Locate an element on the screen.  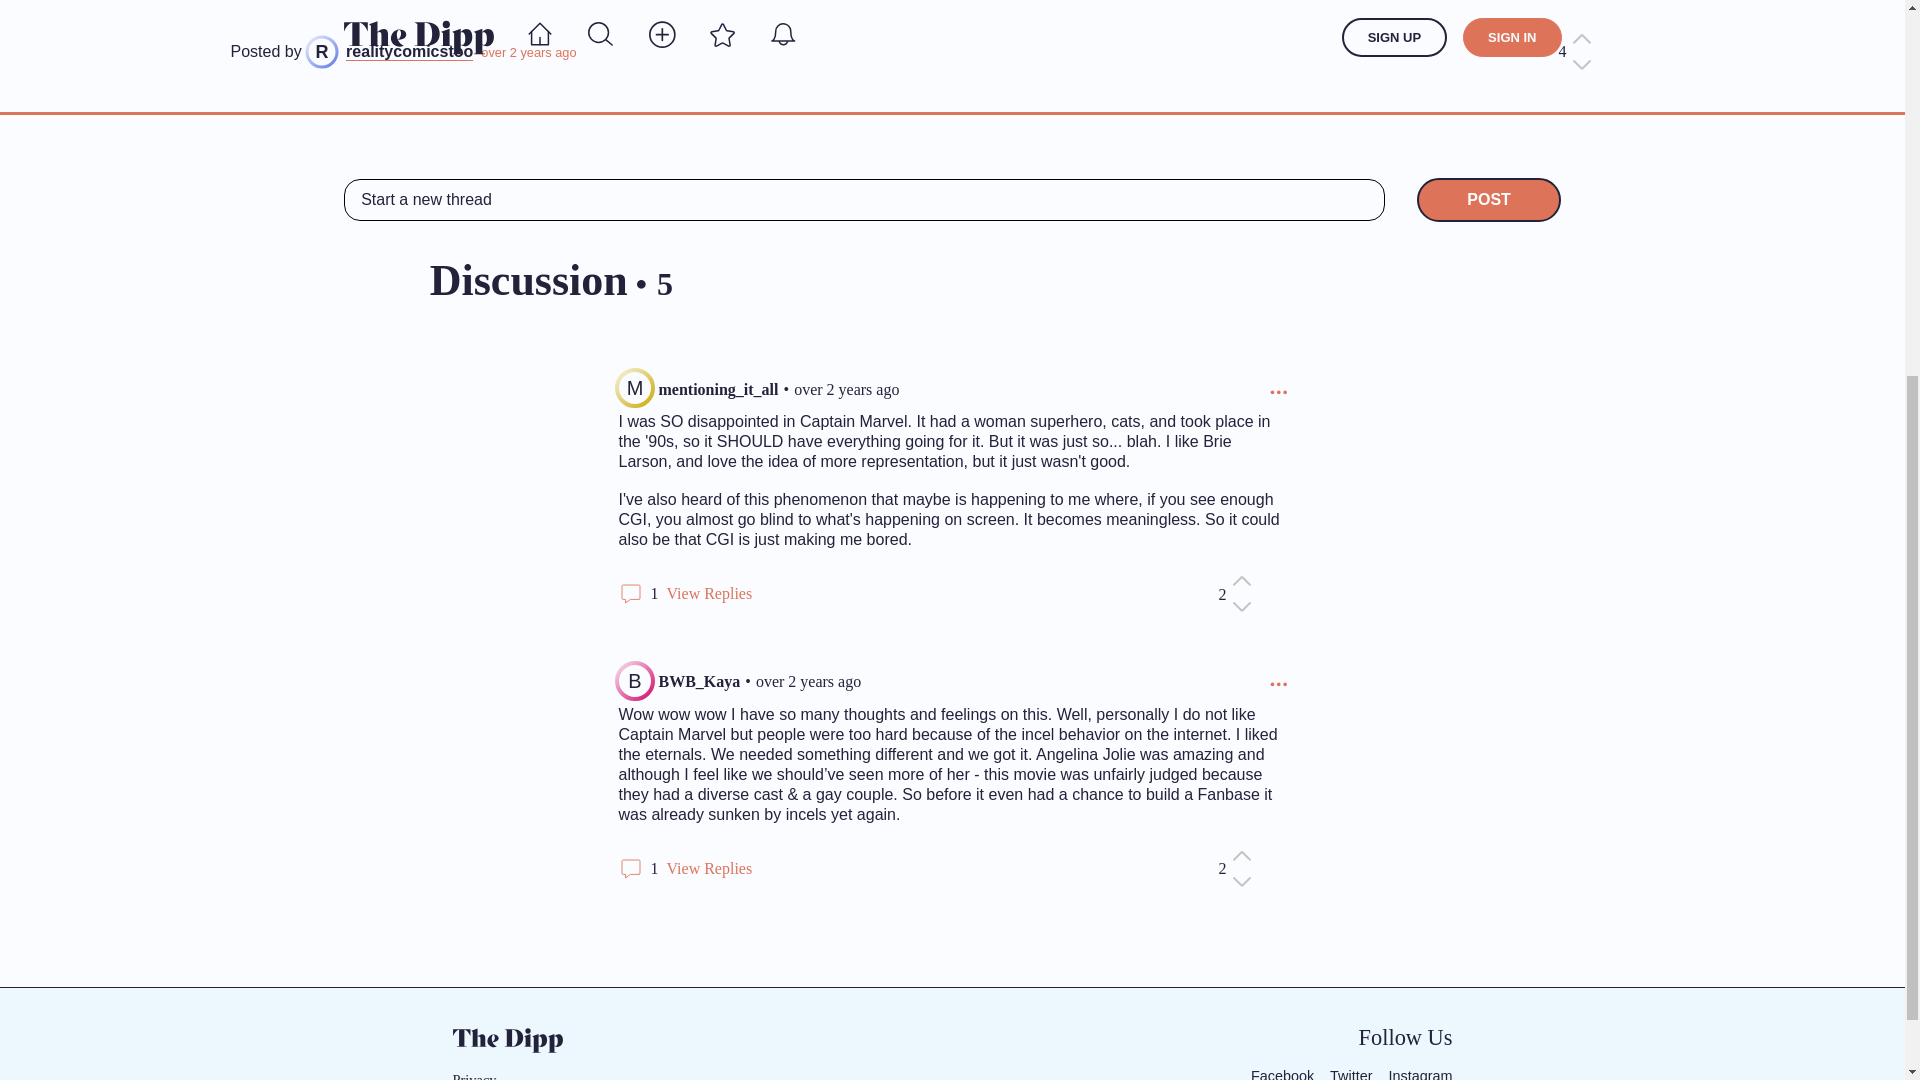
R is located at coordinates (320, 51).